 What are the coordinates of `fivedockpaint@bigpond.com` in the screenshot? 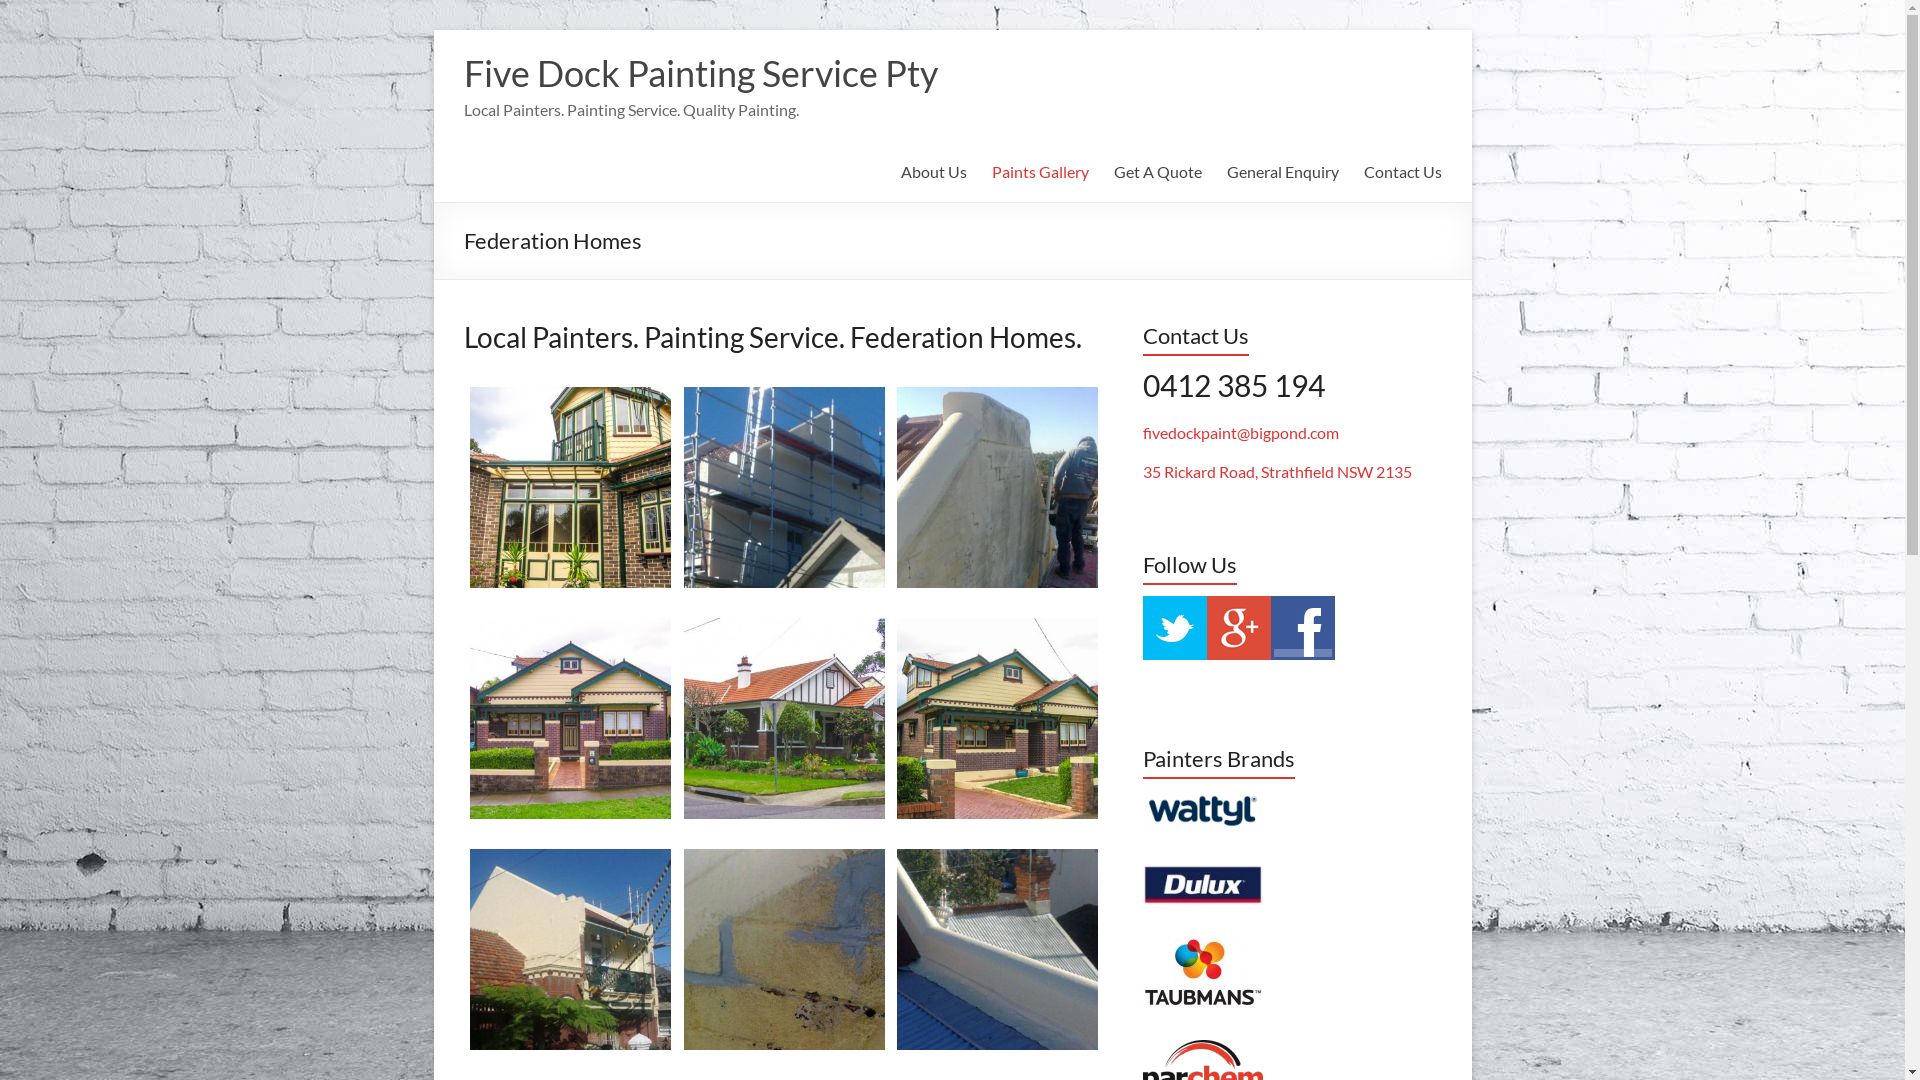 It's located at (1241, 432).